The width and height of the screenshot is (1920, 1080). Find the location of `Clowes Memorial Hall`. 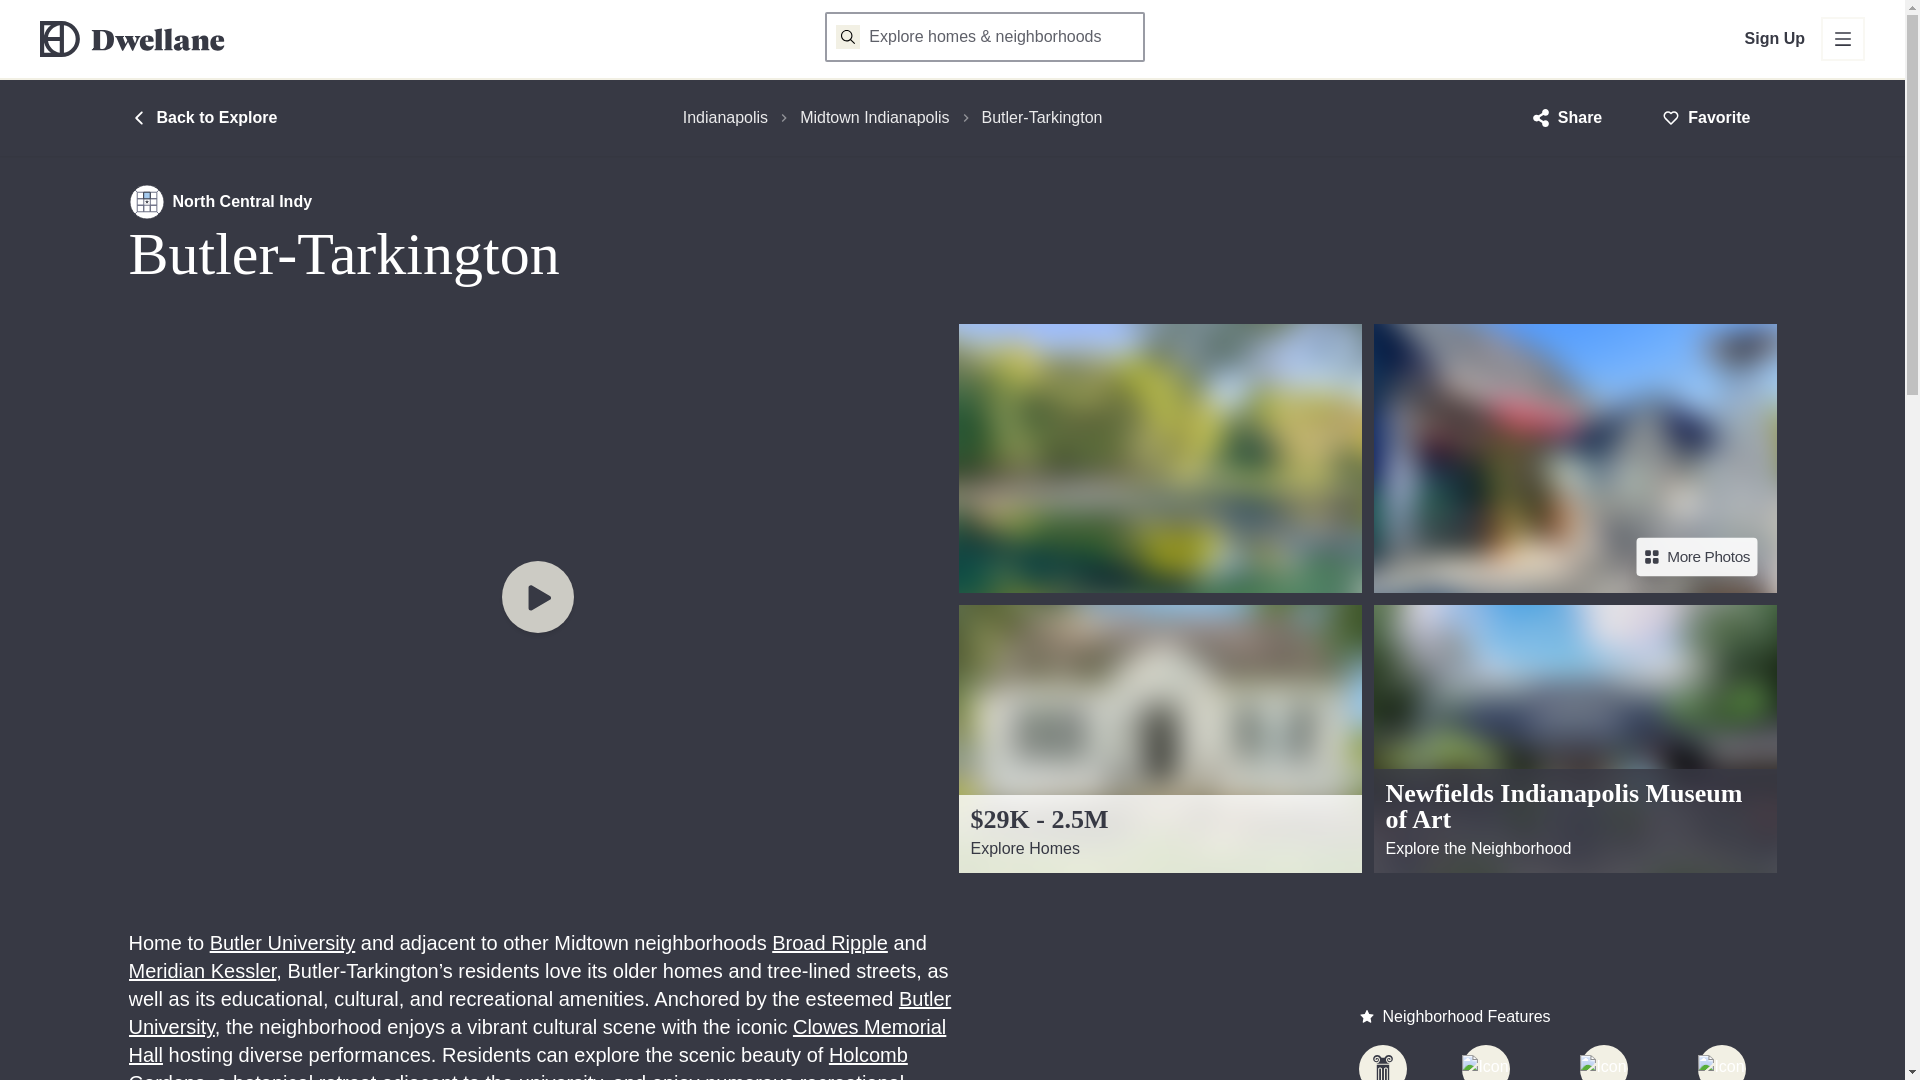

Clowes Memorial Hall is located at coordinates (537, 1040).